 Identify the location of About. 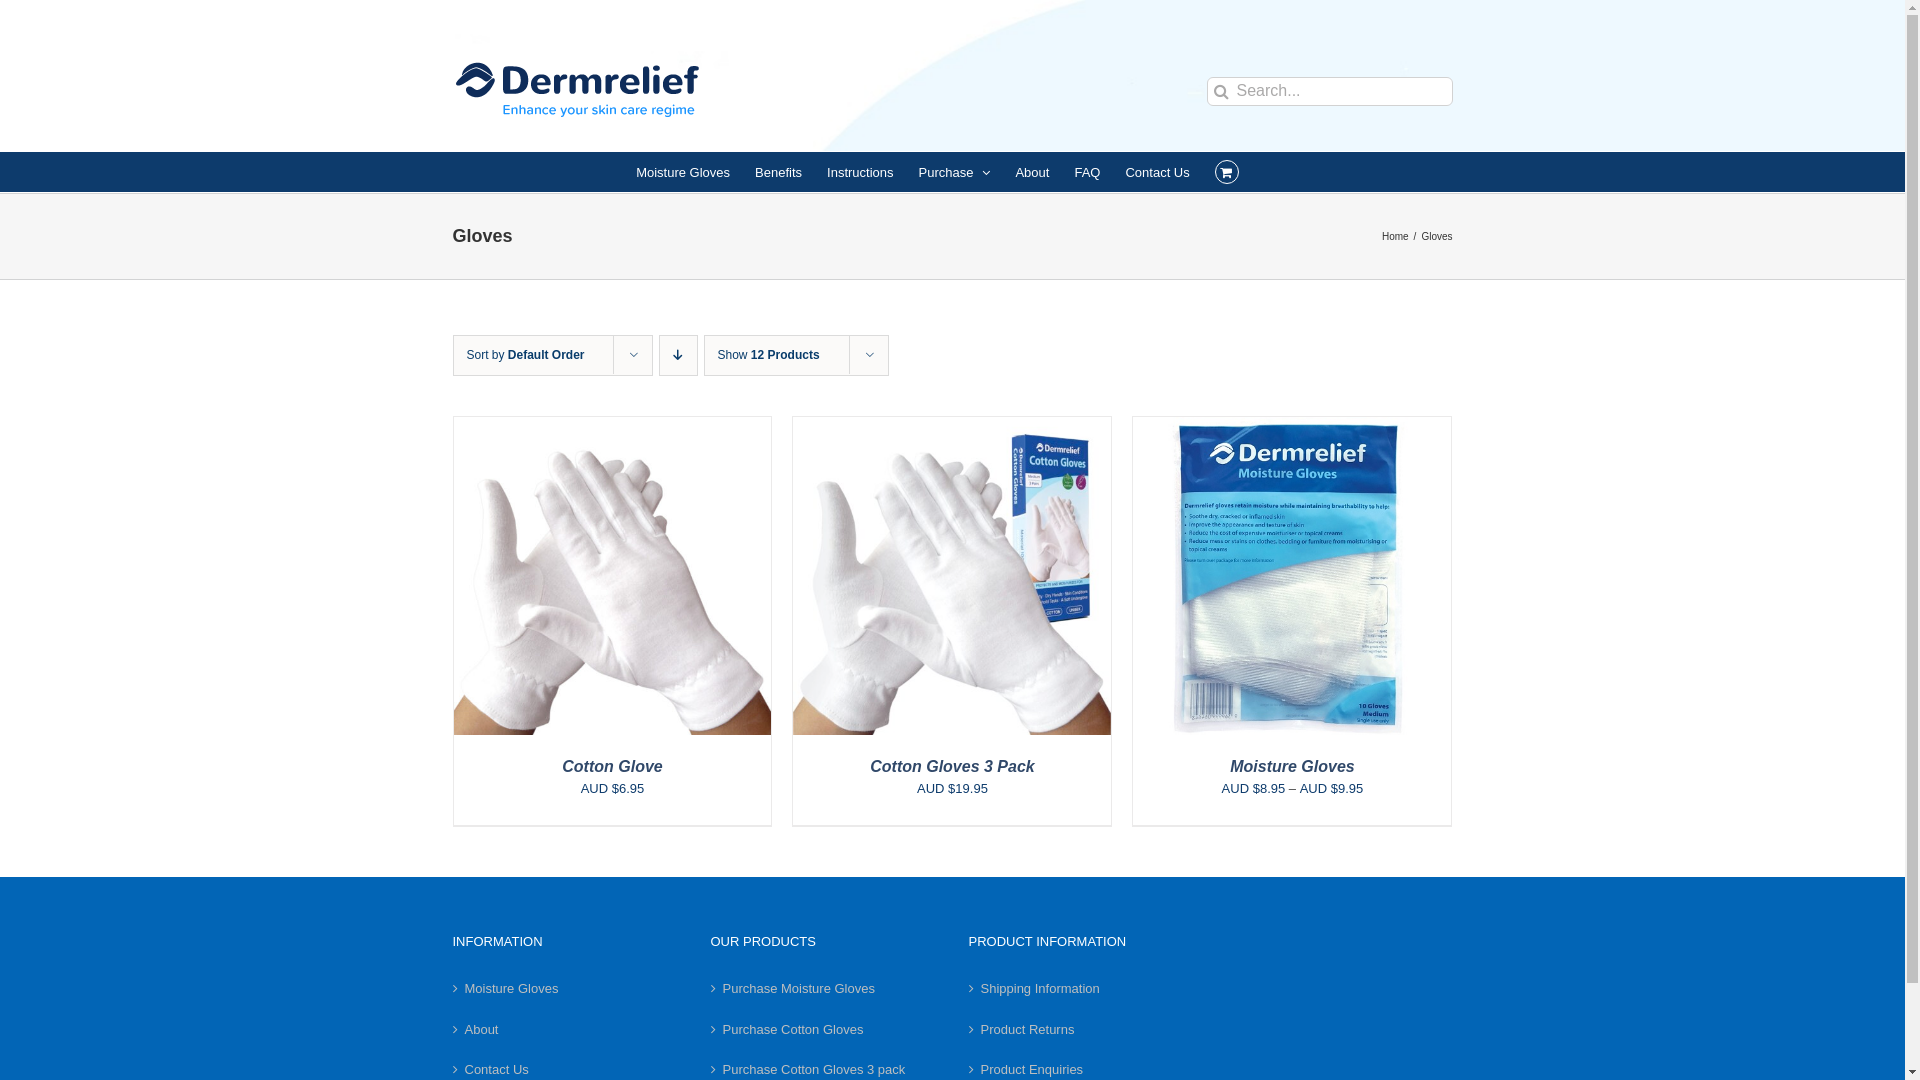
(1032, 172).